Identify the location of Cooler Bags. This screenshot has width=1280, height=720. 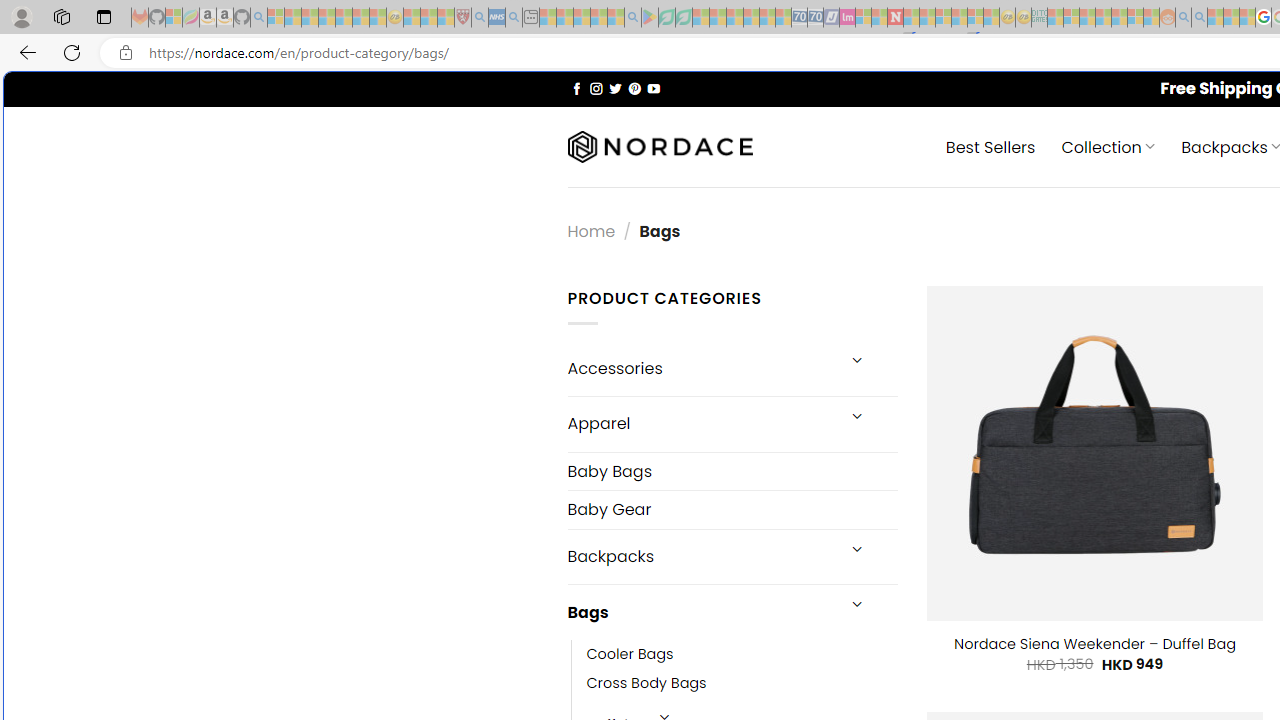
(630, 655).